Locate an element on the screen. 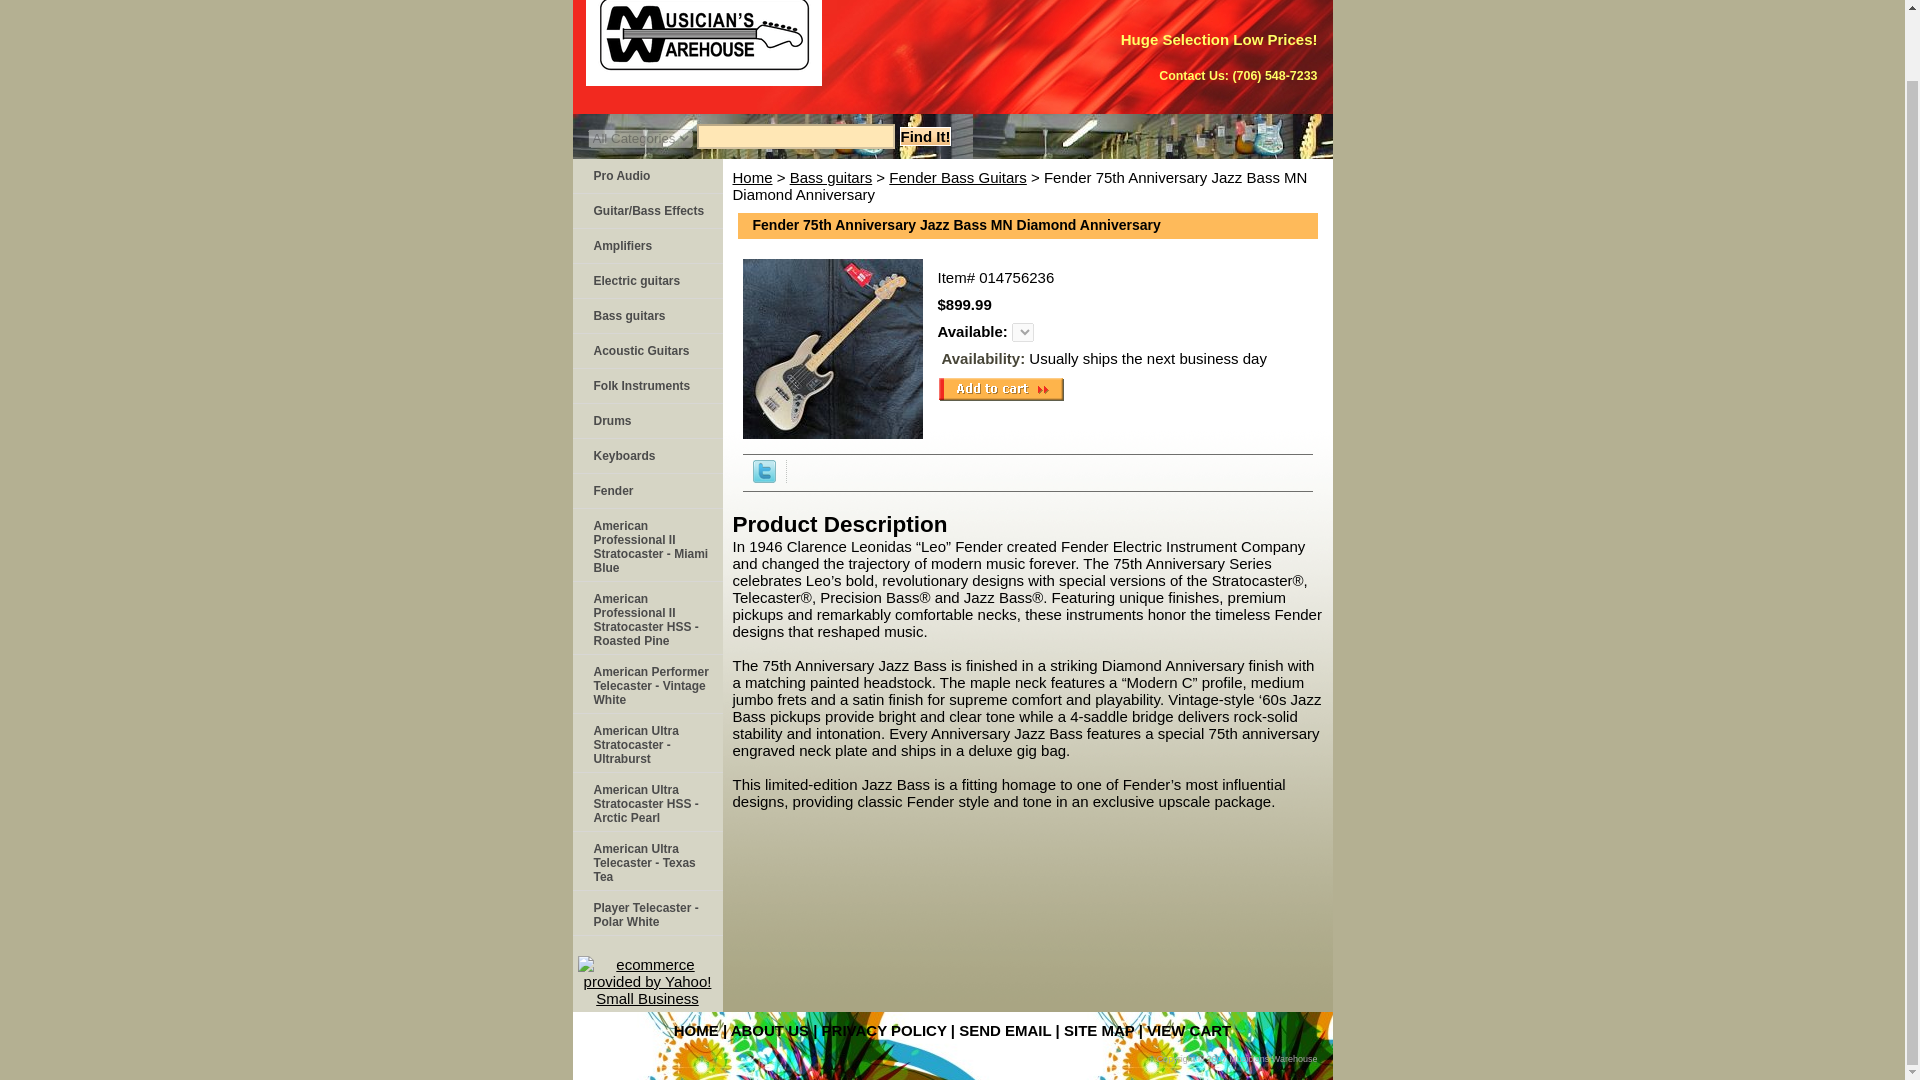  SEND EMAIL is located at coordinates (1004, 1030).